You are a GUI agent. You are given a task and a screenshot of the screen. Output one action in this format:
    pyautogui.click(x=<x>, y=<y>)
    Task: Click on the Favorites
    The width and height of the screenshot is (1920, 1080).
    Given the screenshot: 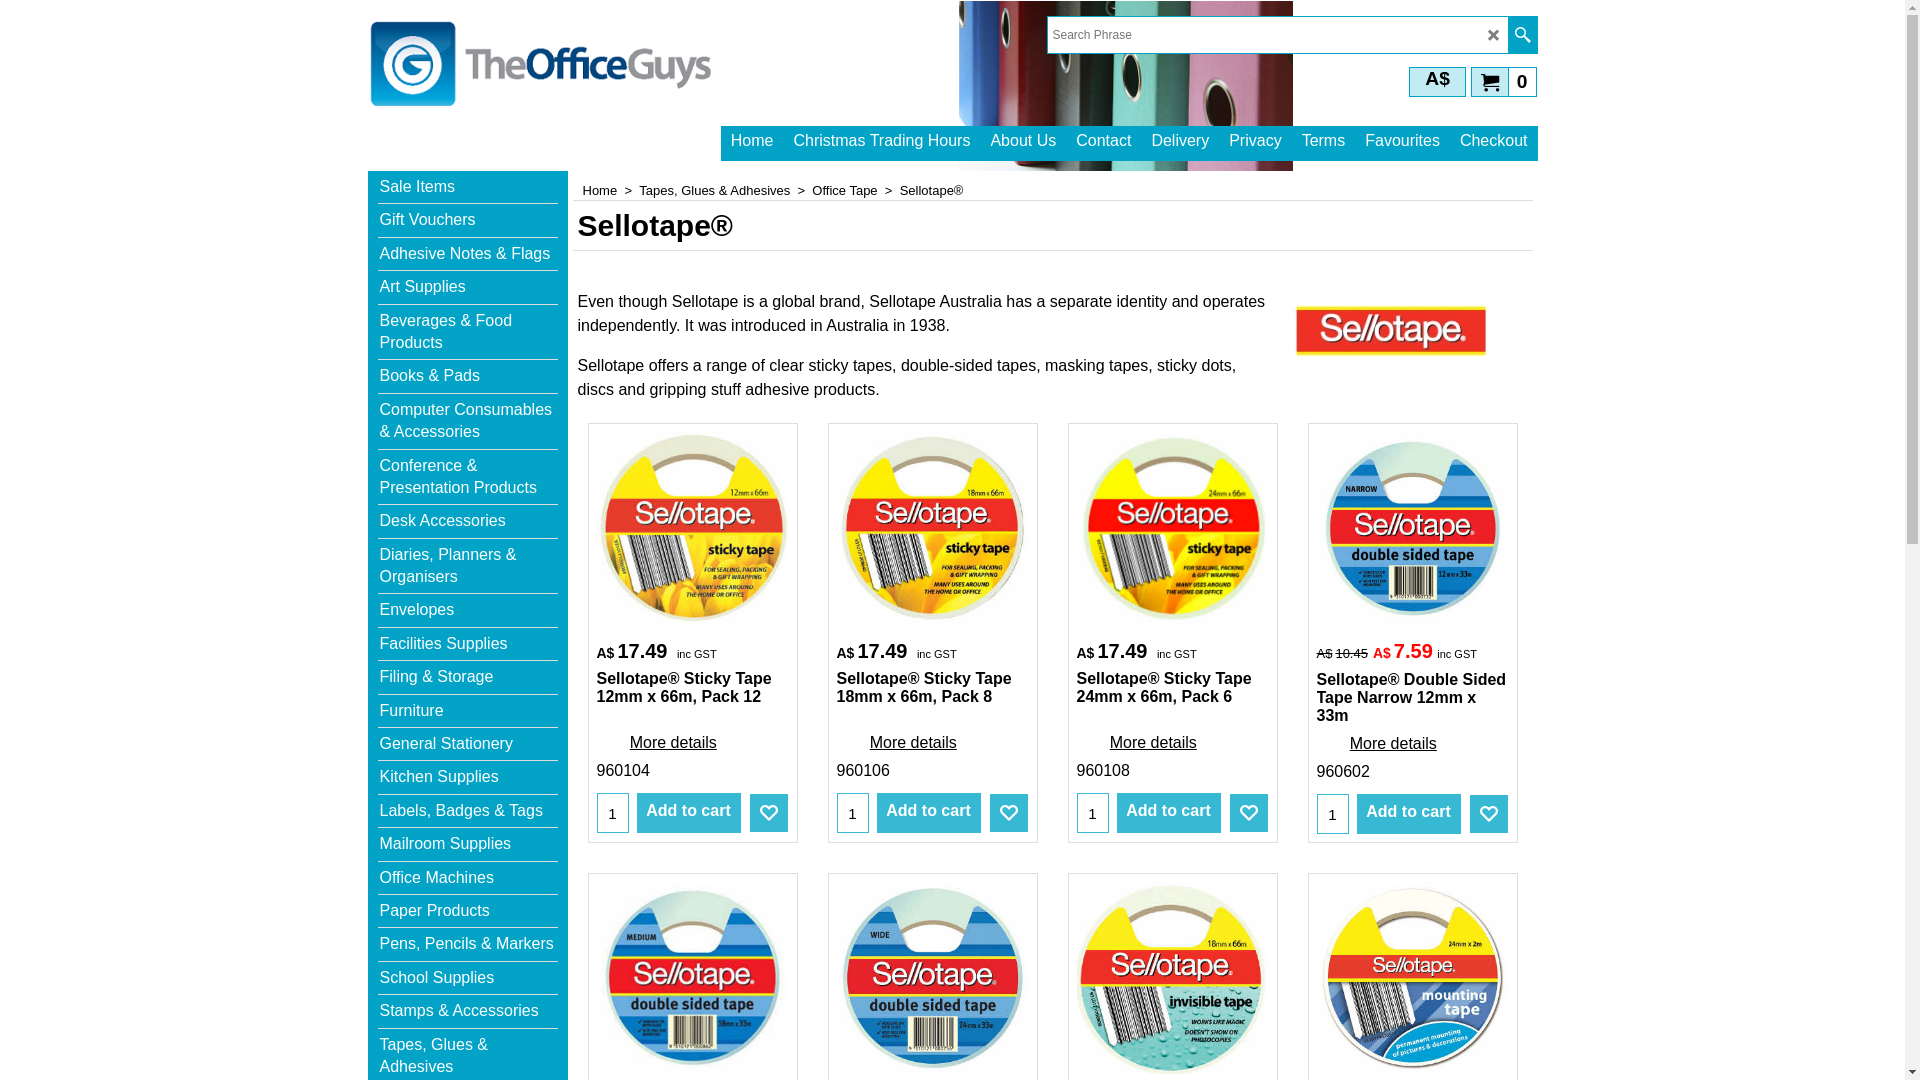 What is the action you would take?
    pyautogui.click(x=1489, y=814)
    